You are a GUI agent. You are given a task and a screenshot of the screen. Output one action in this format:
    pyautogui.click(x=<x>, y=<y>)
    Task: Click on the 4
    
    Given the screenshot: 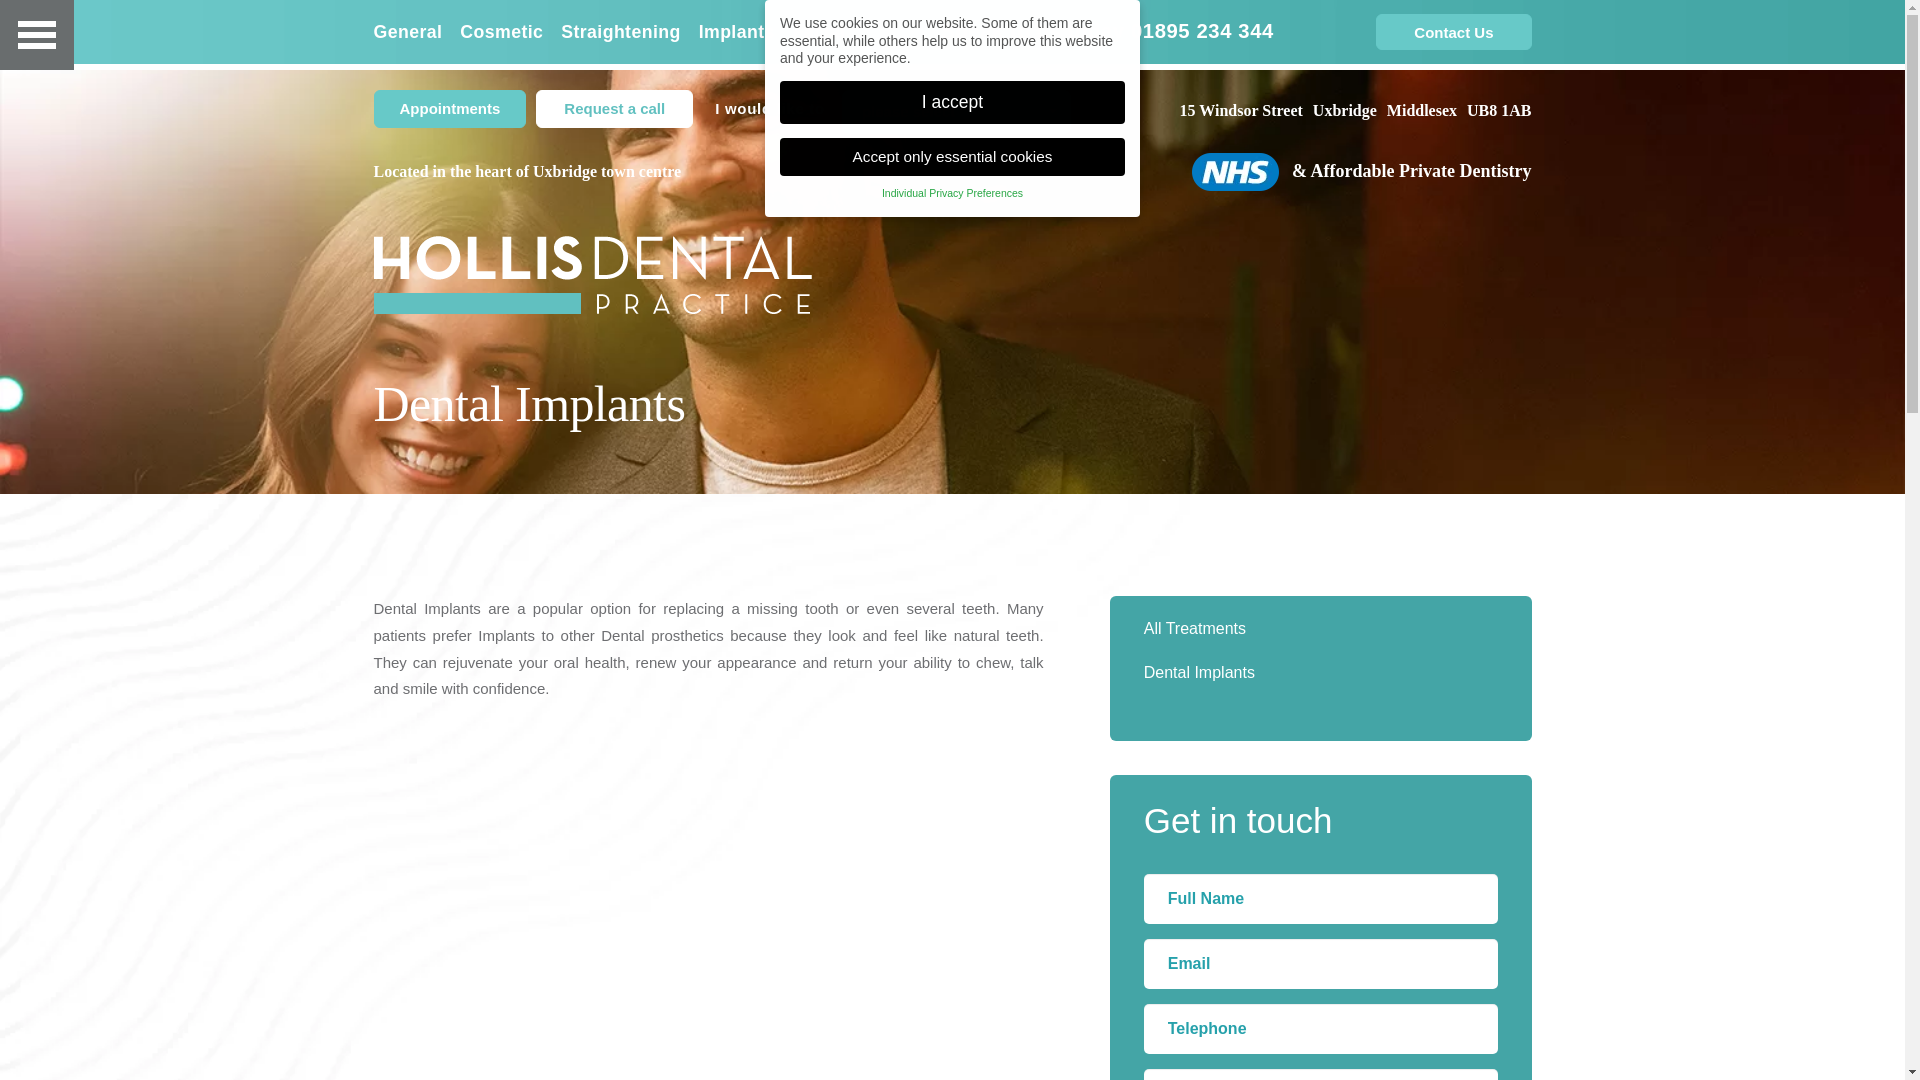 What is the action you would take?
    pyautogui.click(x=970, y=512)
    